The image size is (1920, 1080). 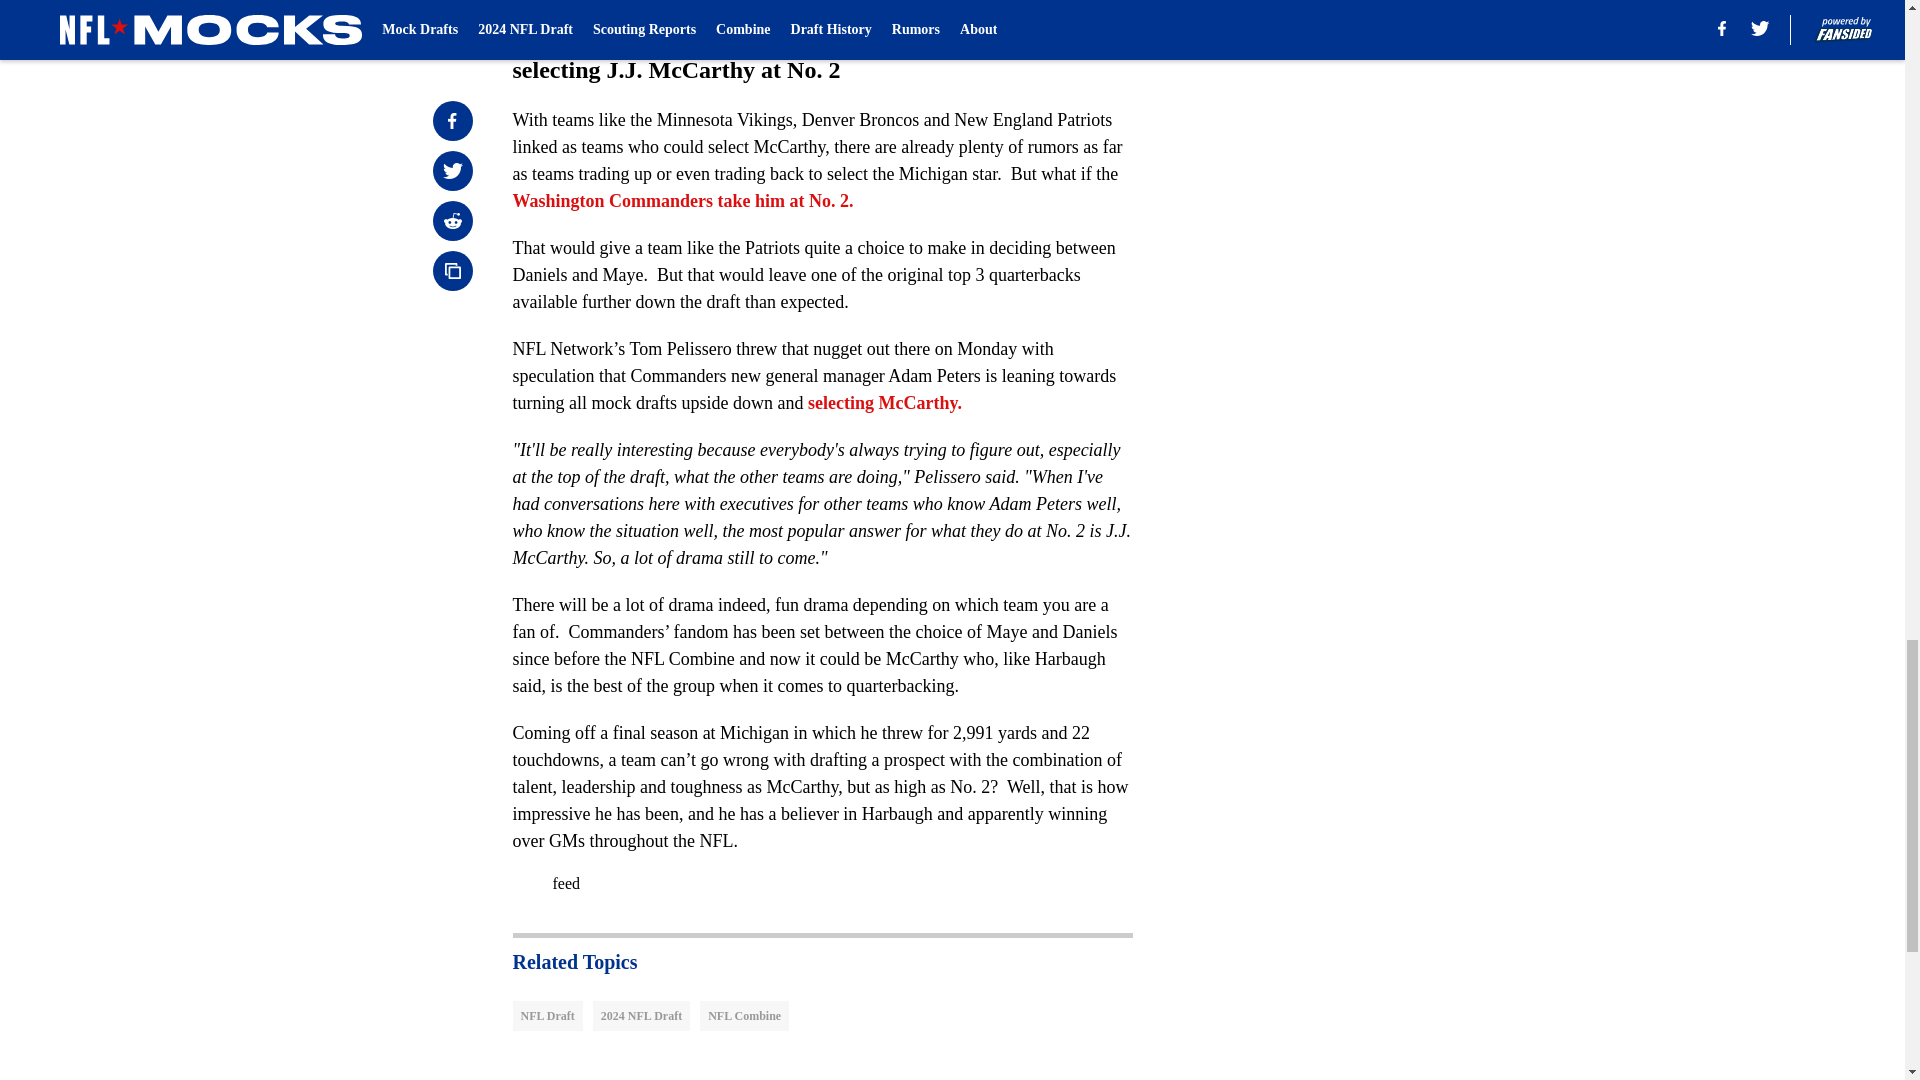 What do you see at coordinates (884, 402) in the screenshot?
I see `selecting McCarthy.` at bounding box center [884, 402].